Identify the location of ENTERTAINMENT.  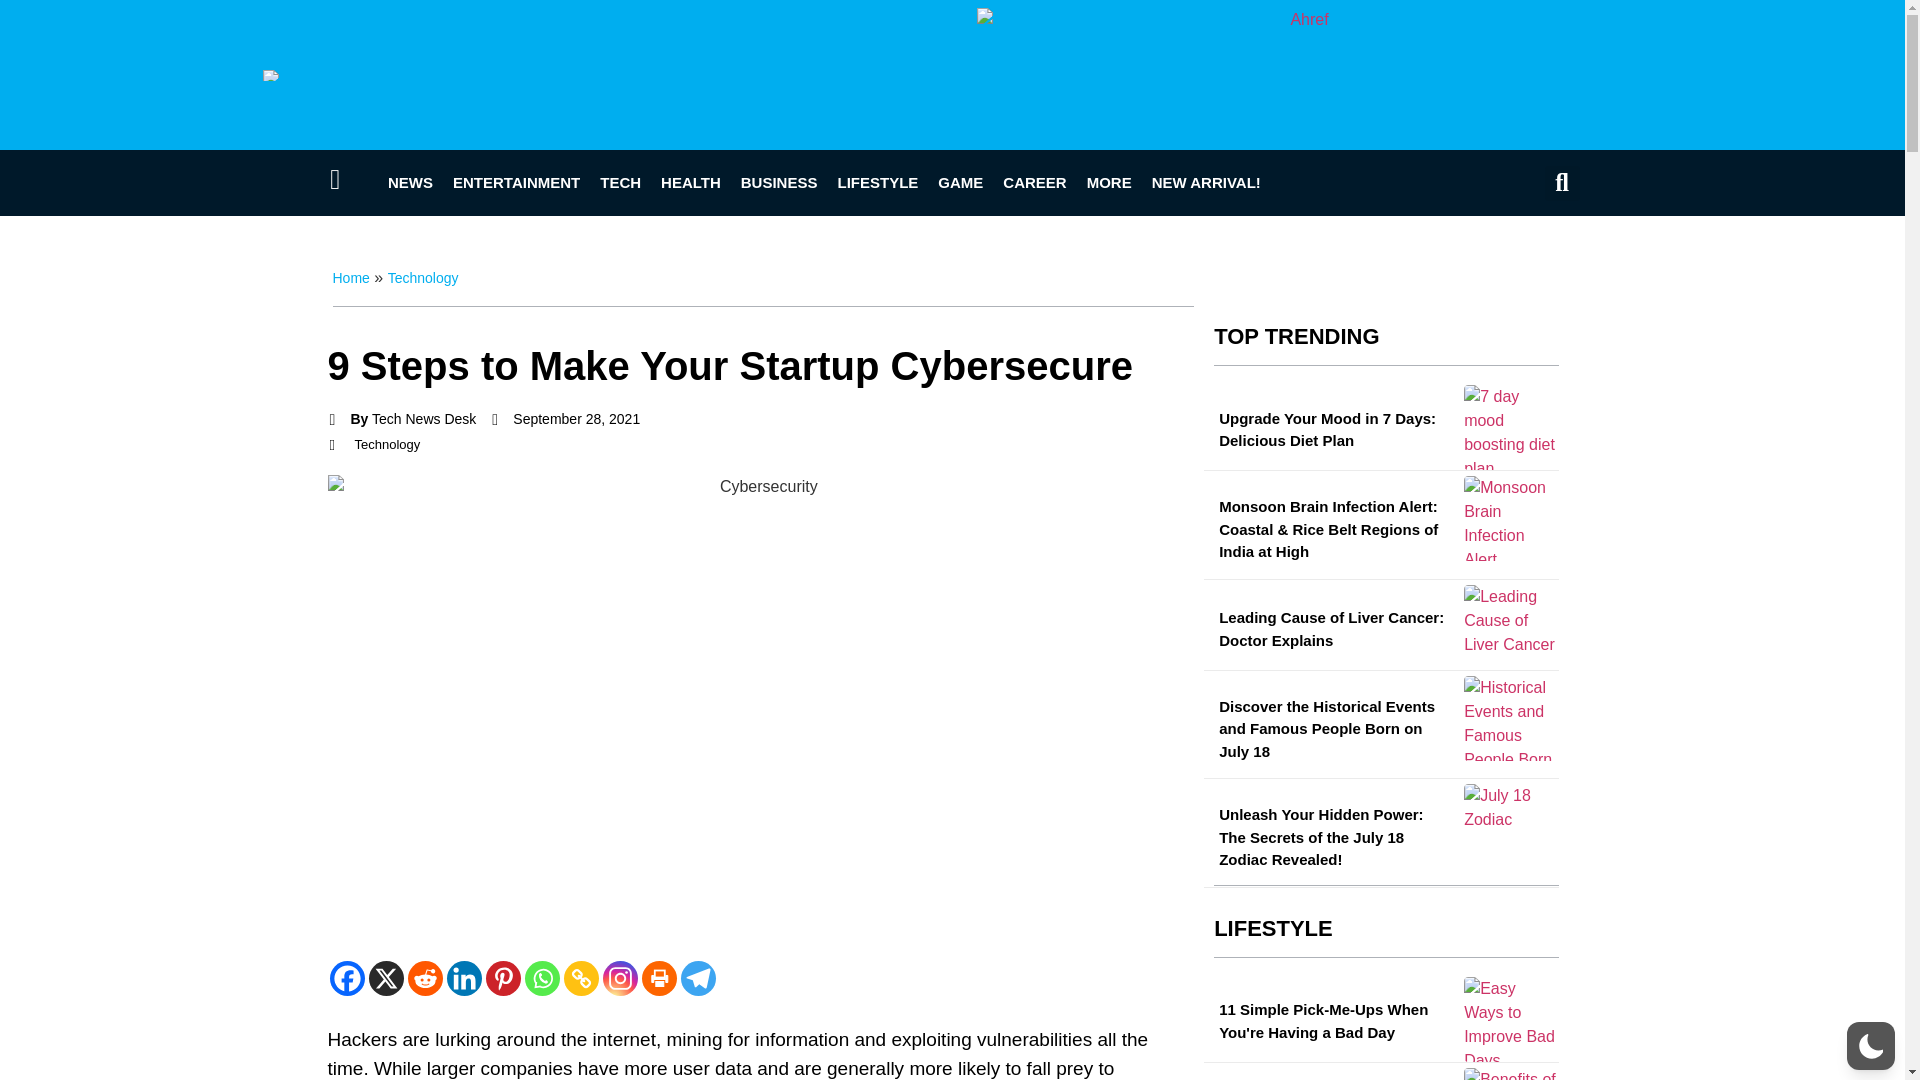
(516, 182).